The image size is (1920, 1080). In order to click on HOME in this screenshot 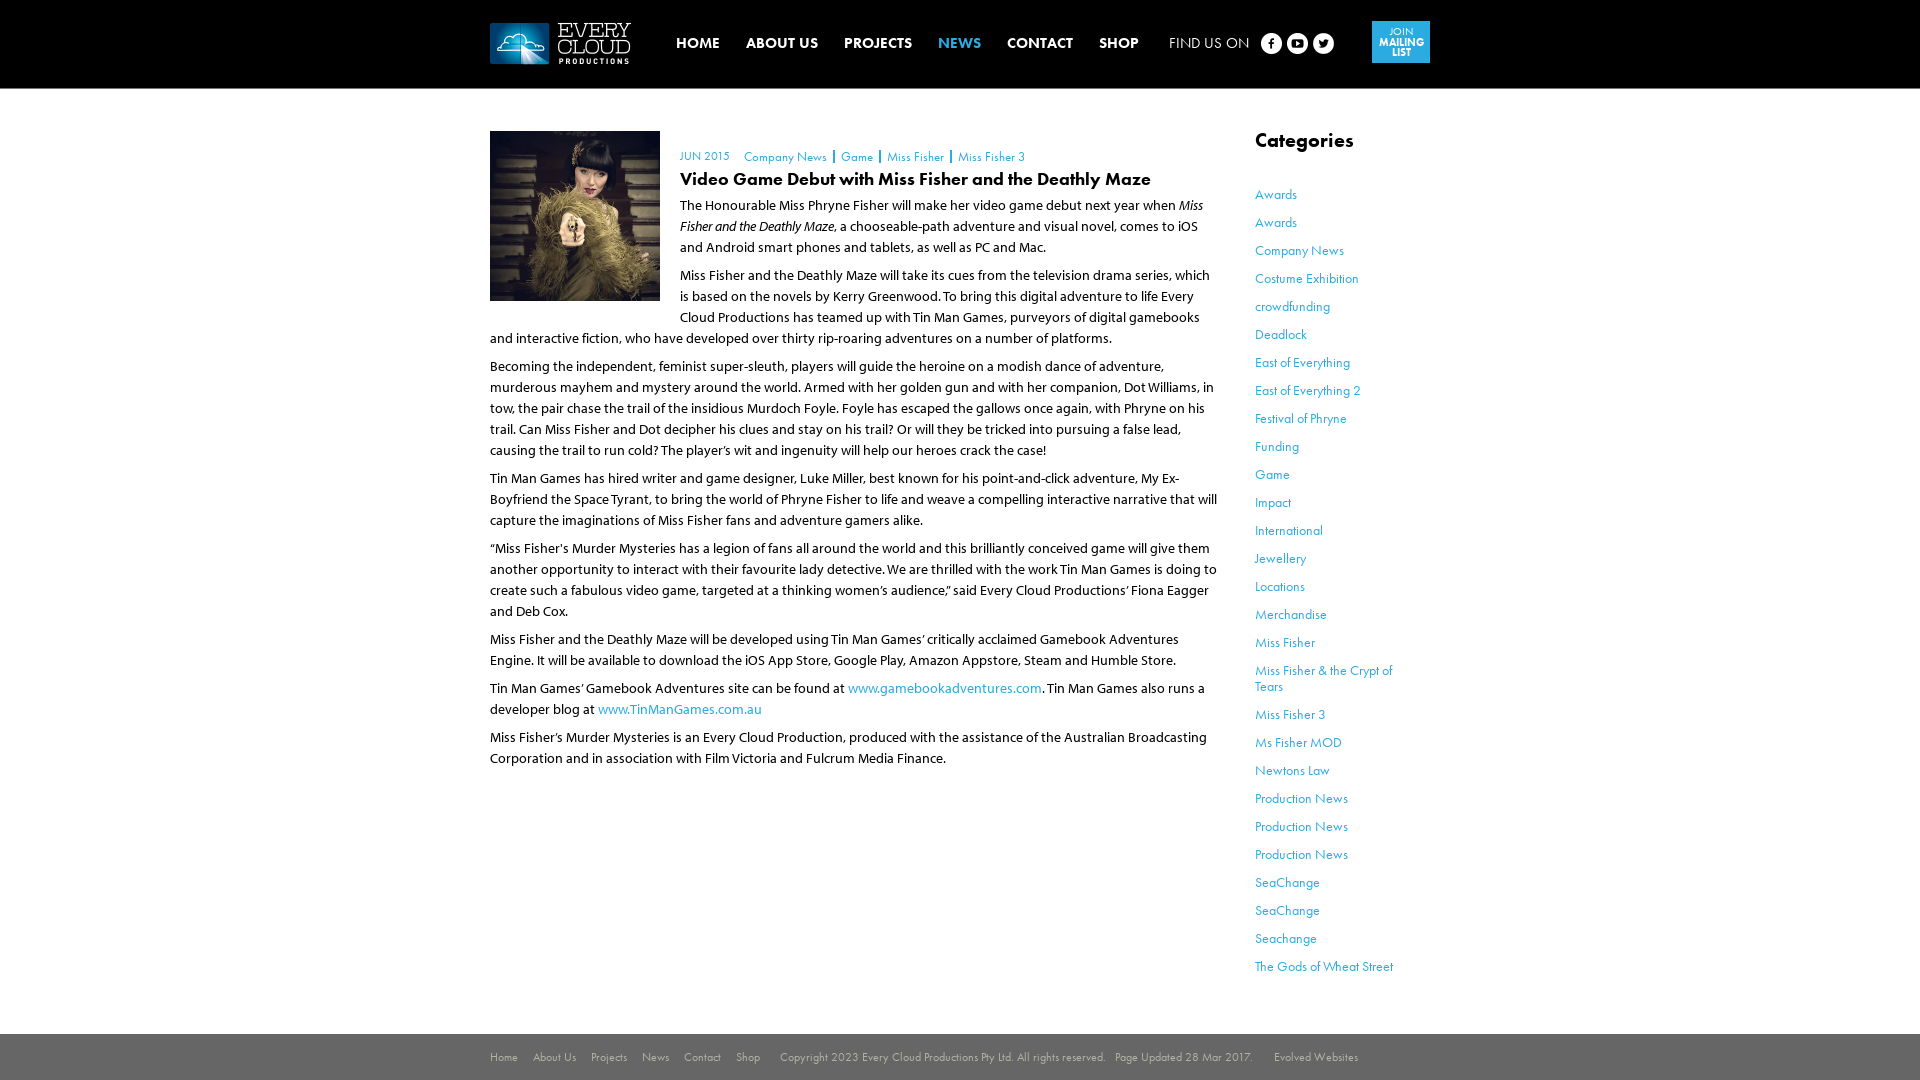, I will do `click(698, 43)`.